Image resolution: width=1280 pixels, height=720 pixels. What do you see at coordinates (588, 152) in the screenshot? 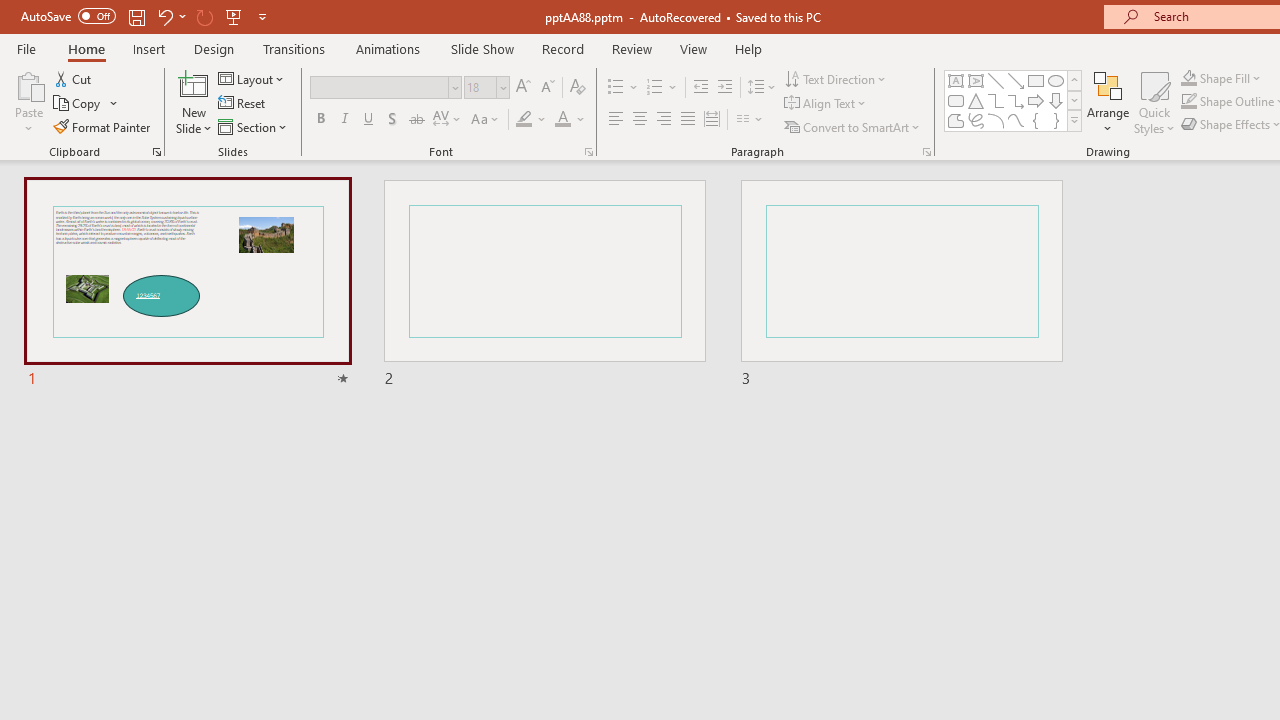
I see `Font...` at bounding box center [588, 152].